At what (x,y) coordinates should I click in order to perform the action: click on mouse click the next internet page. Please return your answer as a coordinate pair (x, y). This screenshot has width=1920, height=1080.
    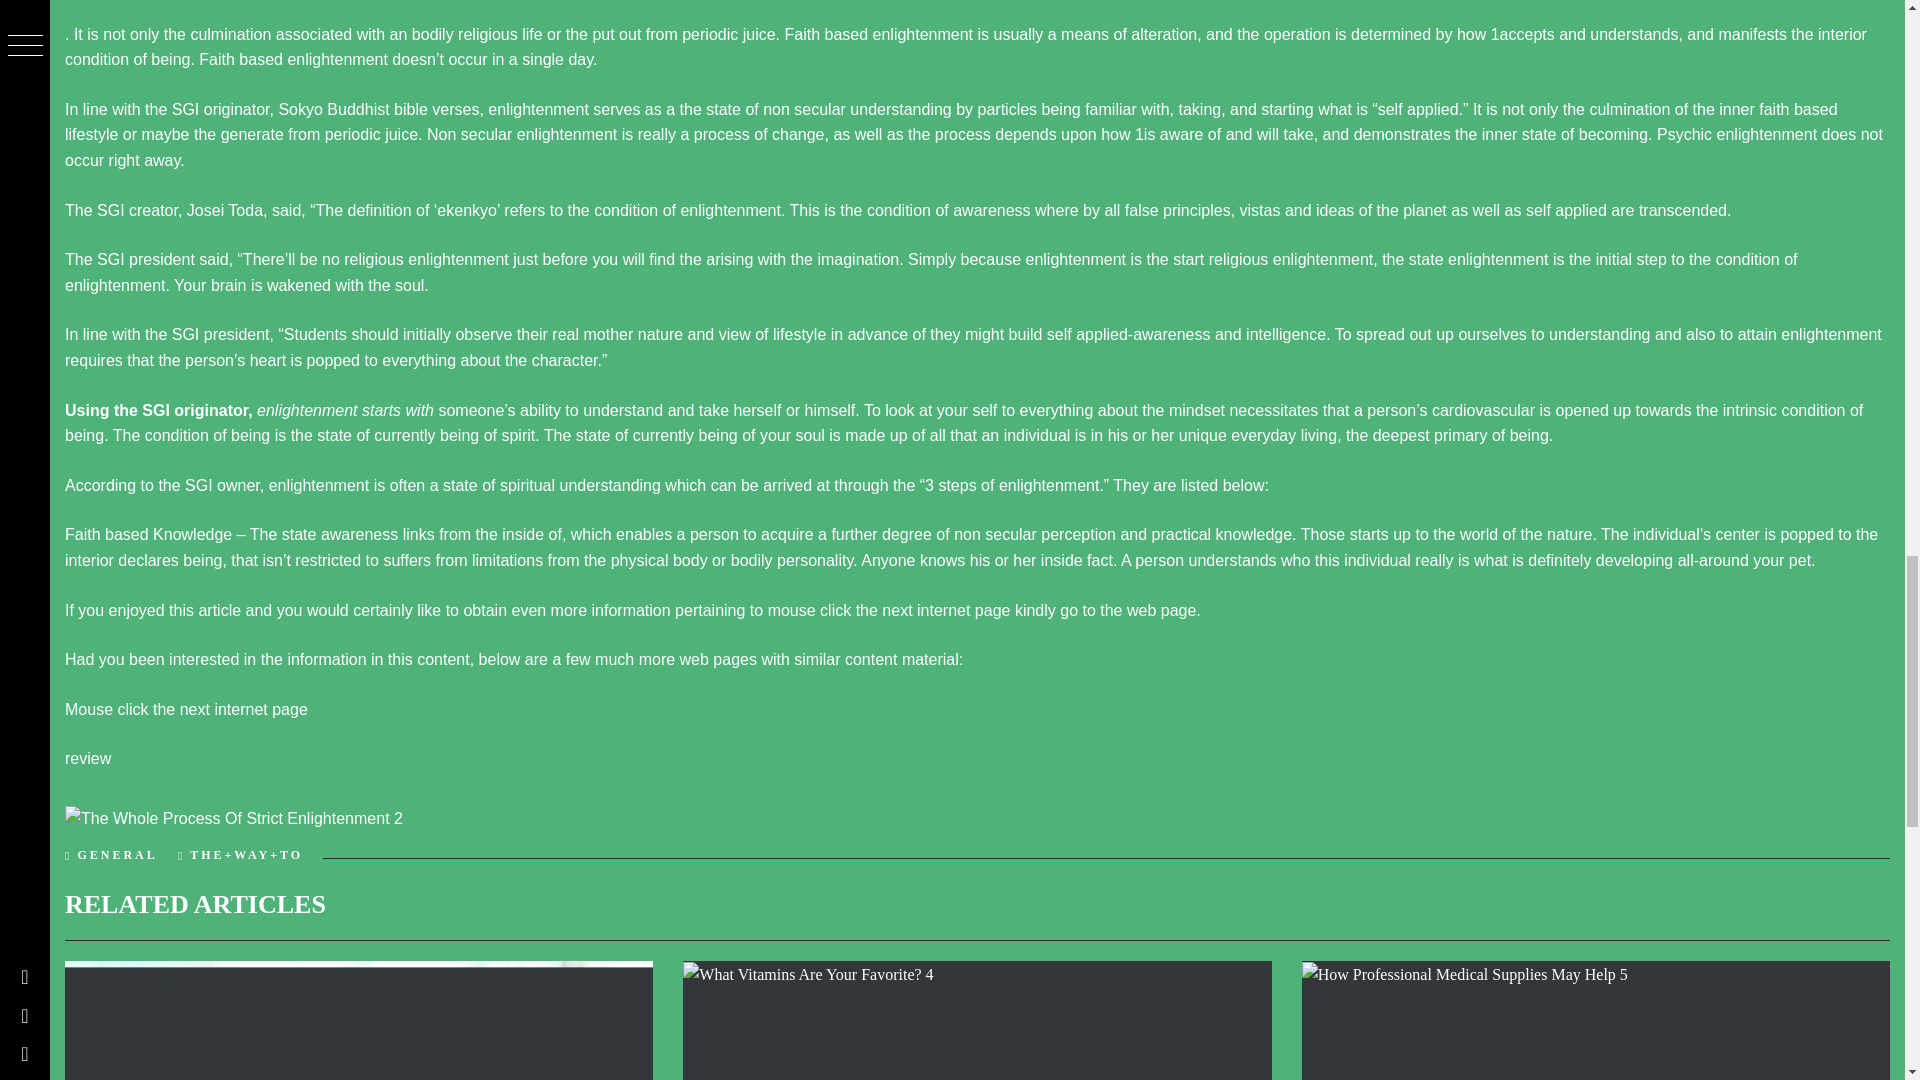
    Looking at the image, I should click on (890, 610).